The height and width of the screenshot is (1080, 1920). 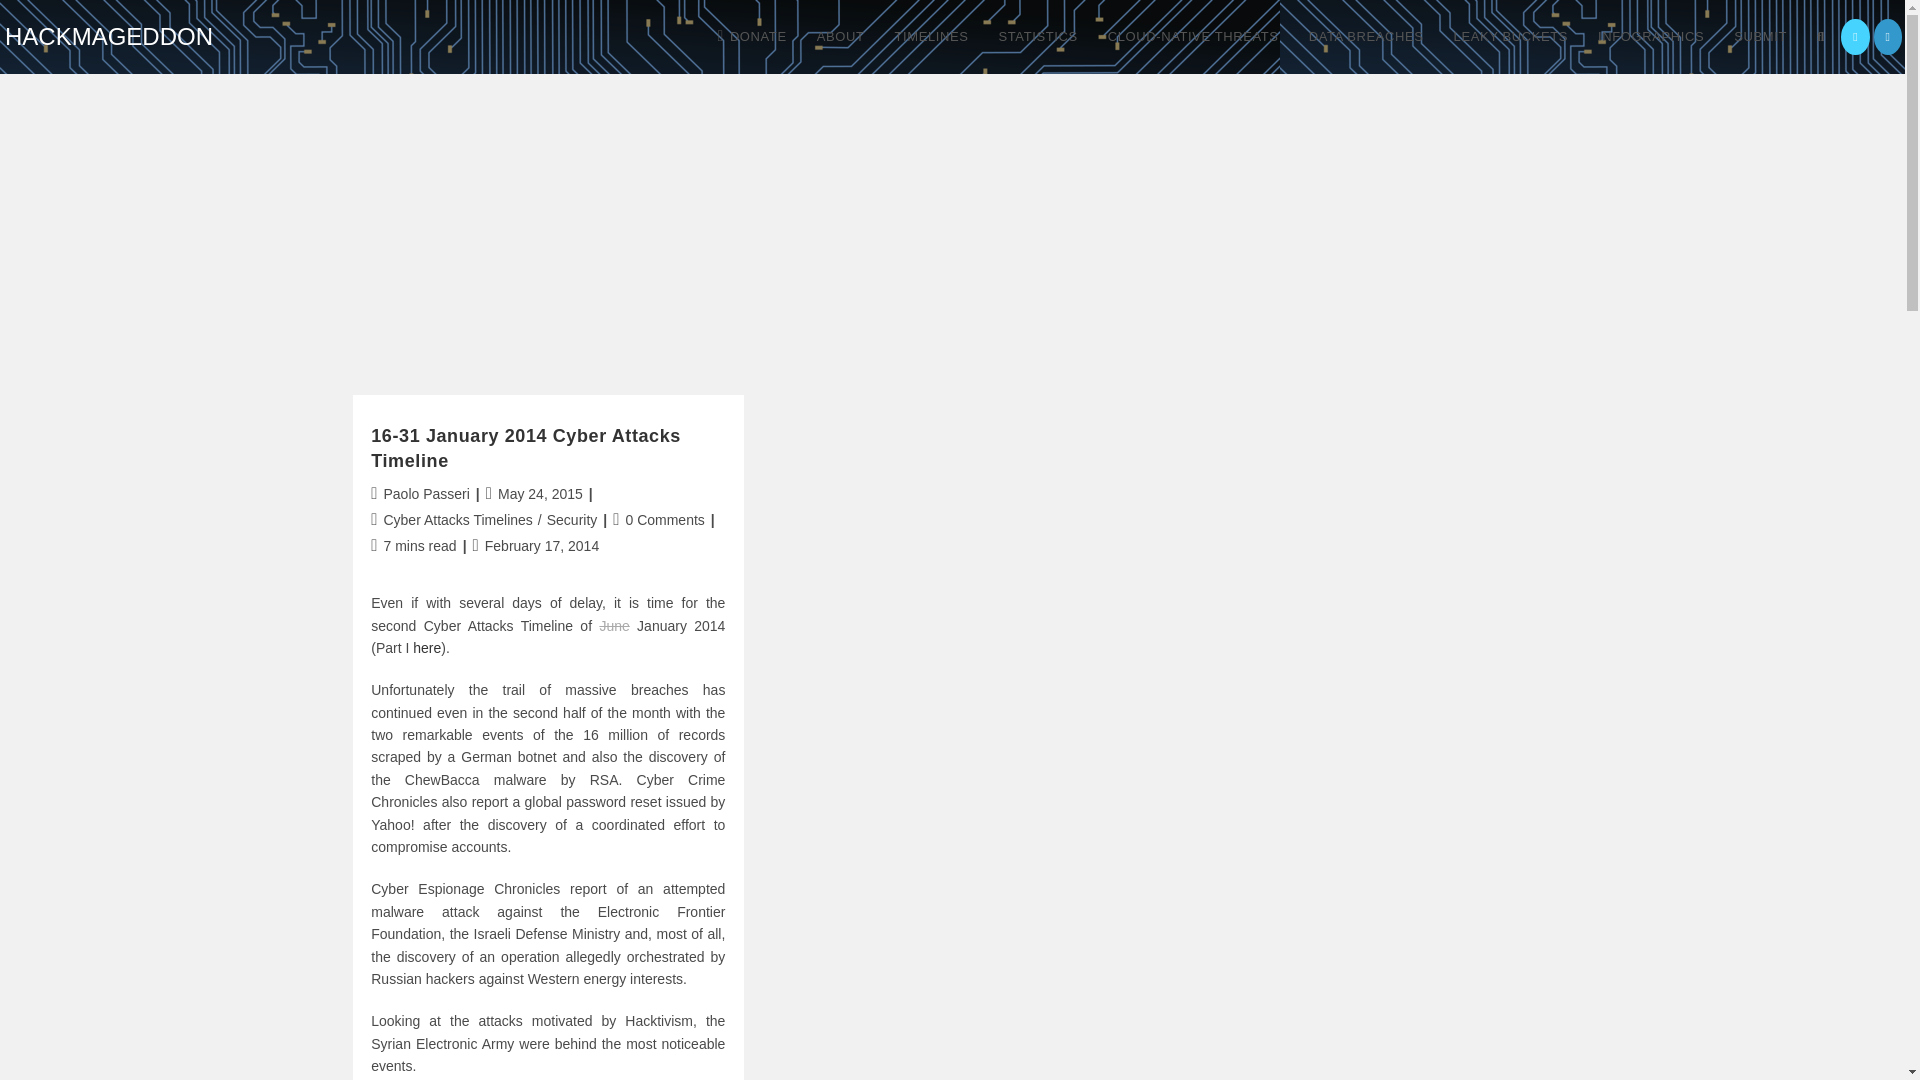 What do you see at coordinates (1760, 37) in the screenshot?
I see `SUBMIT` at bounding box center [1760, 37].